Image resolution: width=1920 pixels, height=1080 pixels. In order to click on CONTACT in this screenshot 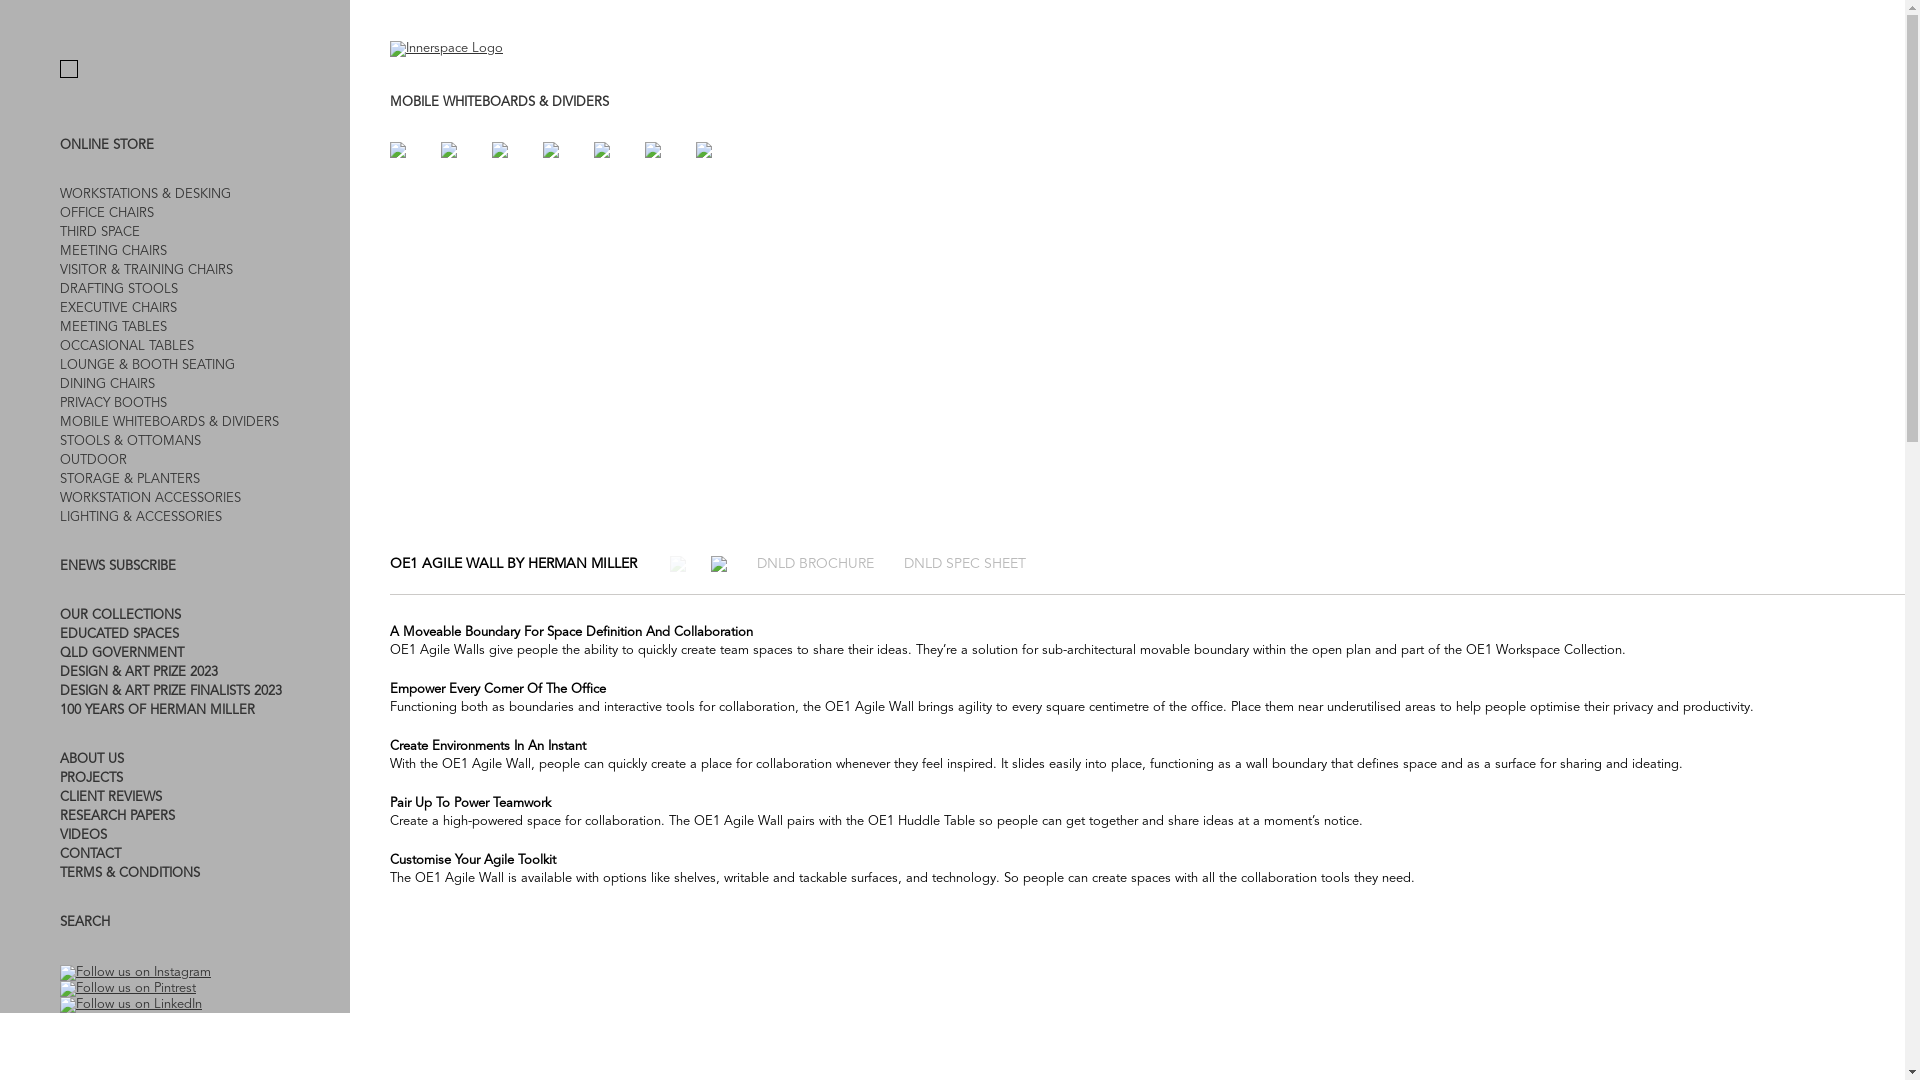, I will do `click(90, 854)`.